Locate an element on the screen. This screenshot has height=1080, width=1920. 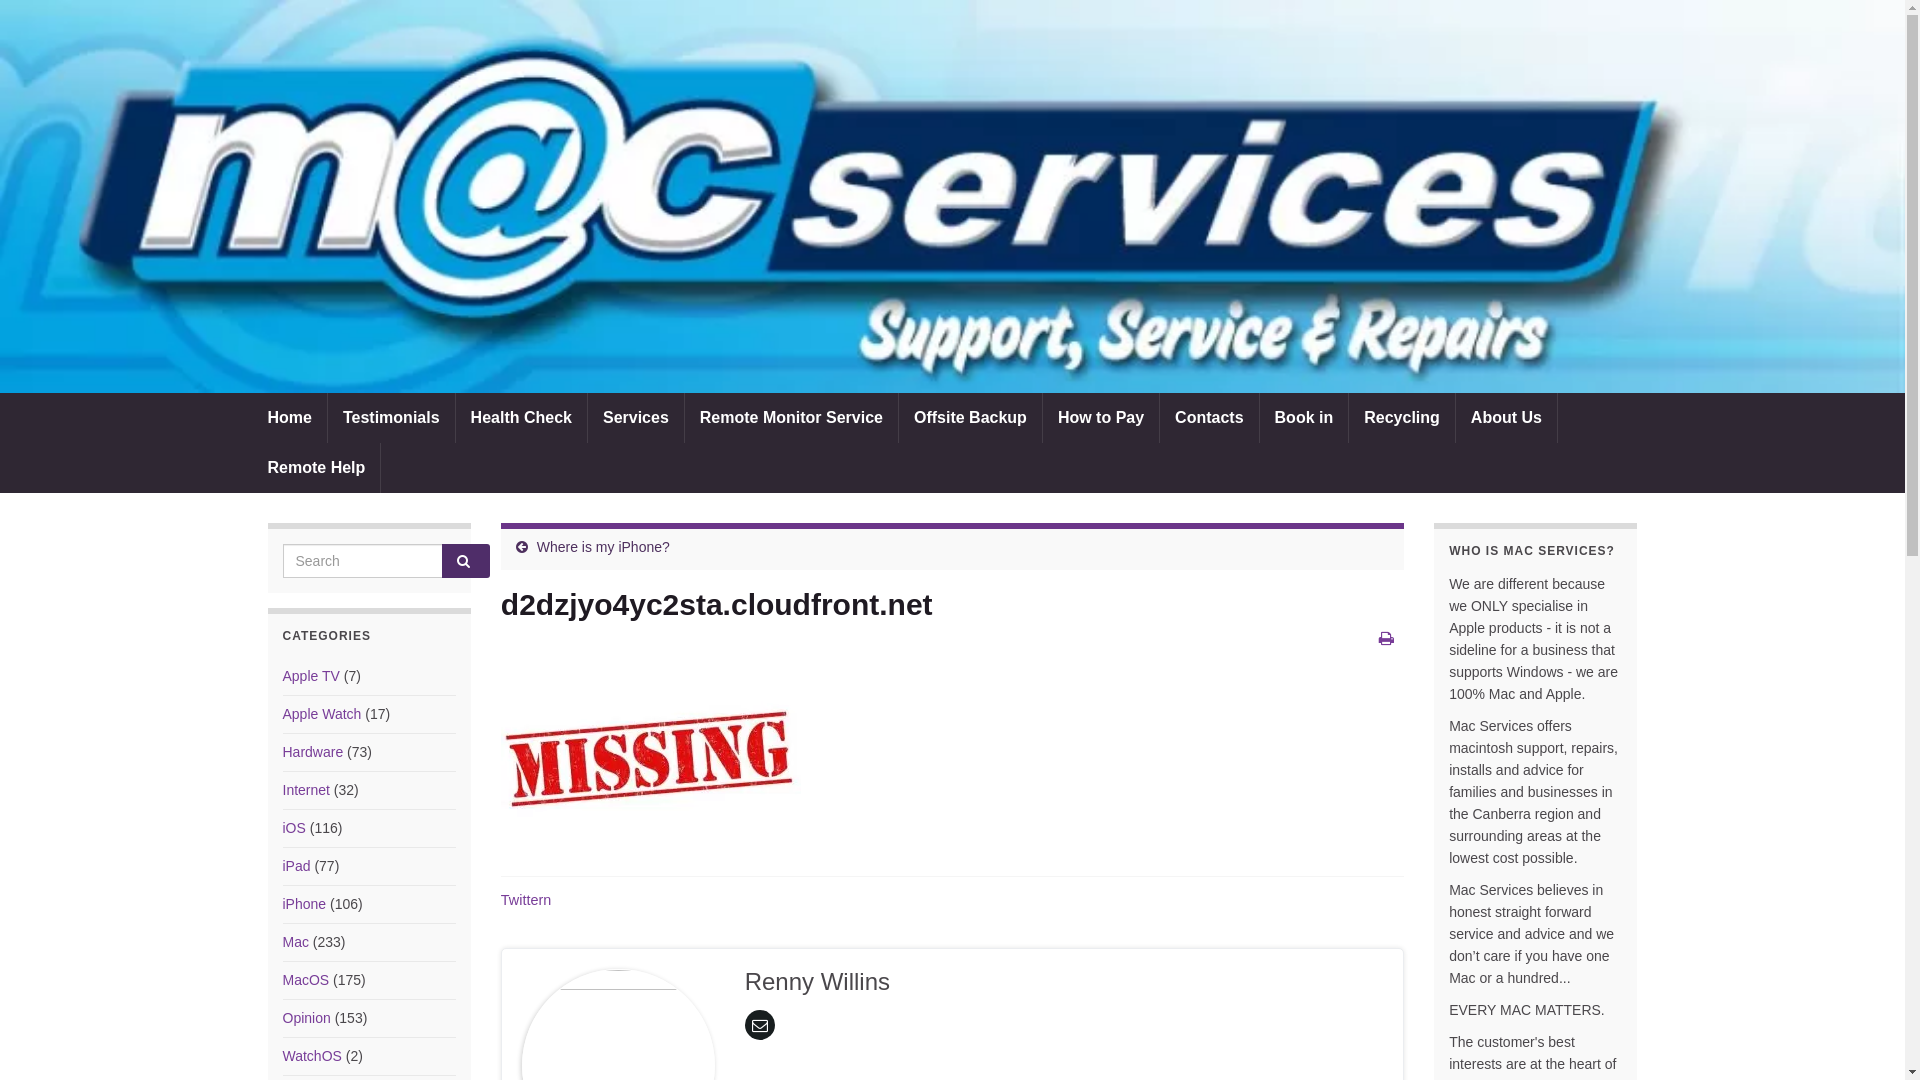
How to Pay is located at coordinates (1101, 418).